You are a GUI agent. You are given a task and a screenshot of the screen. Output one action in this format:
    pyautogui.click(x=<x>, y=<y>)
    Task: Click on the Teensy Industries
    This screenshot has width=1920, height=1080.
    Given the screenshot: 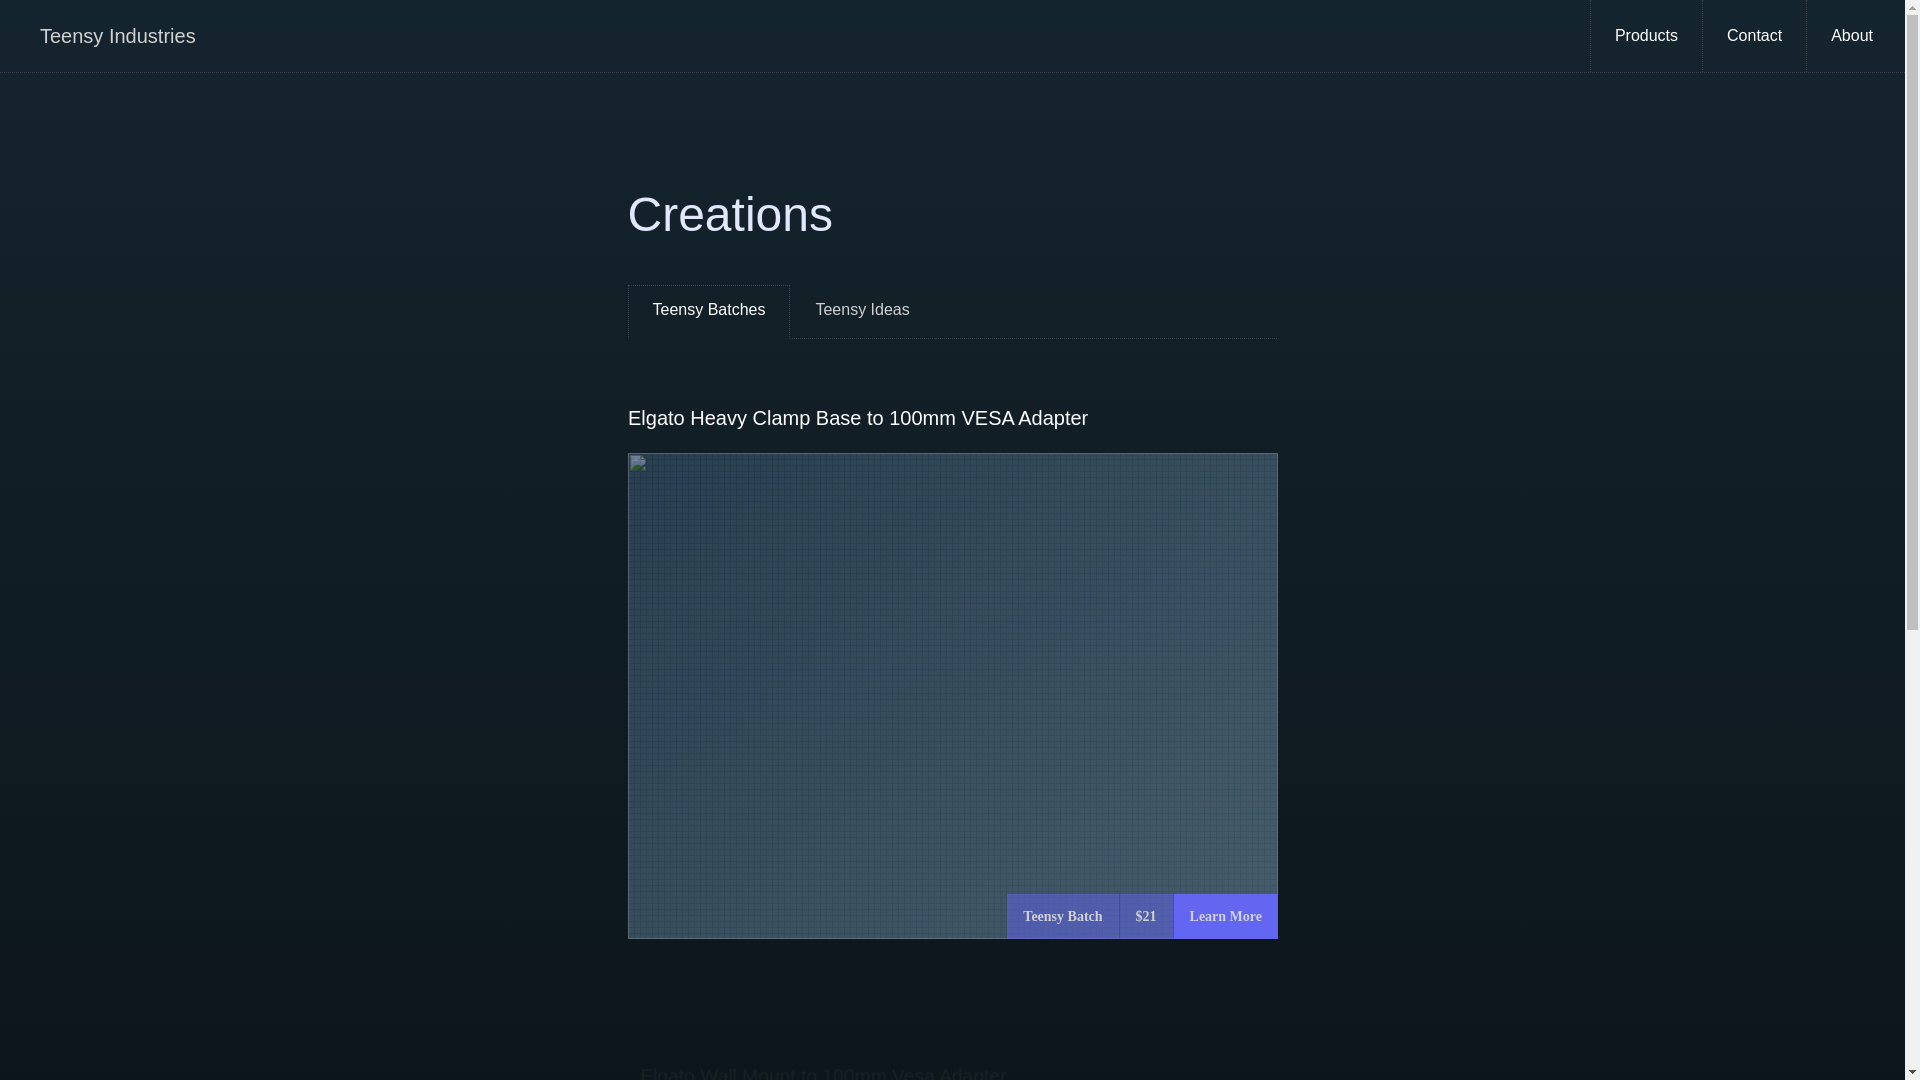 What is the action you would take?
    pyautogui.click(x=118, y=36)
    